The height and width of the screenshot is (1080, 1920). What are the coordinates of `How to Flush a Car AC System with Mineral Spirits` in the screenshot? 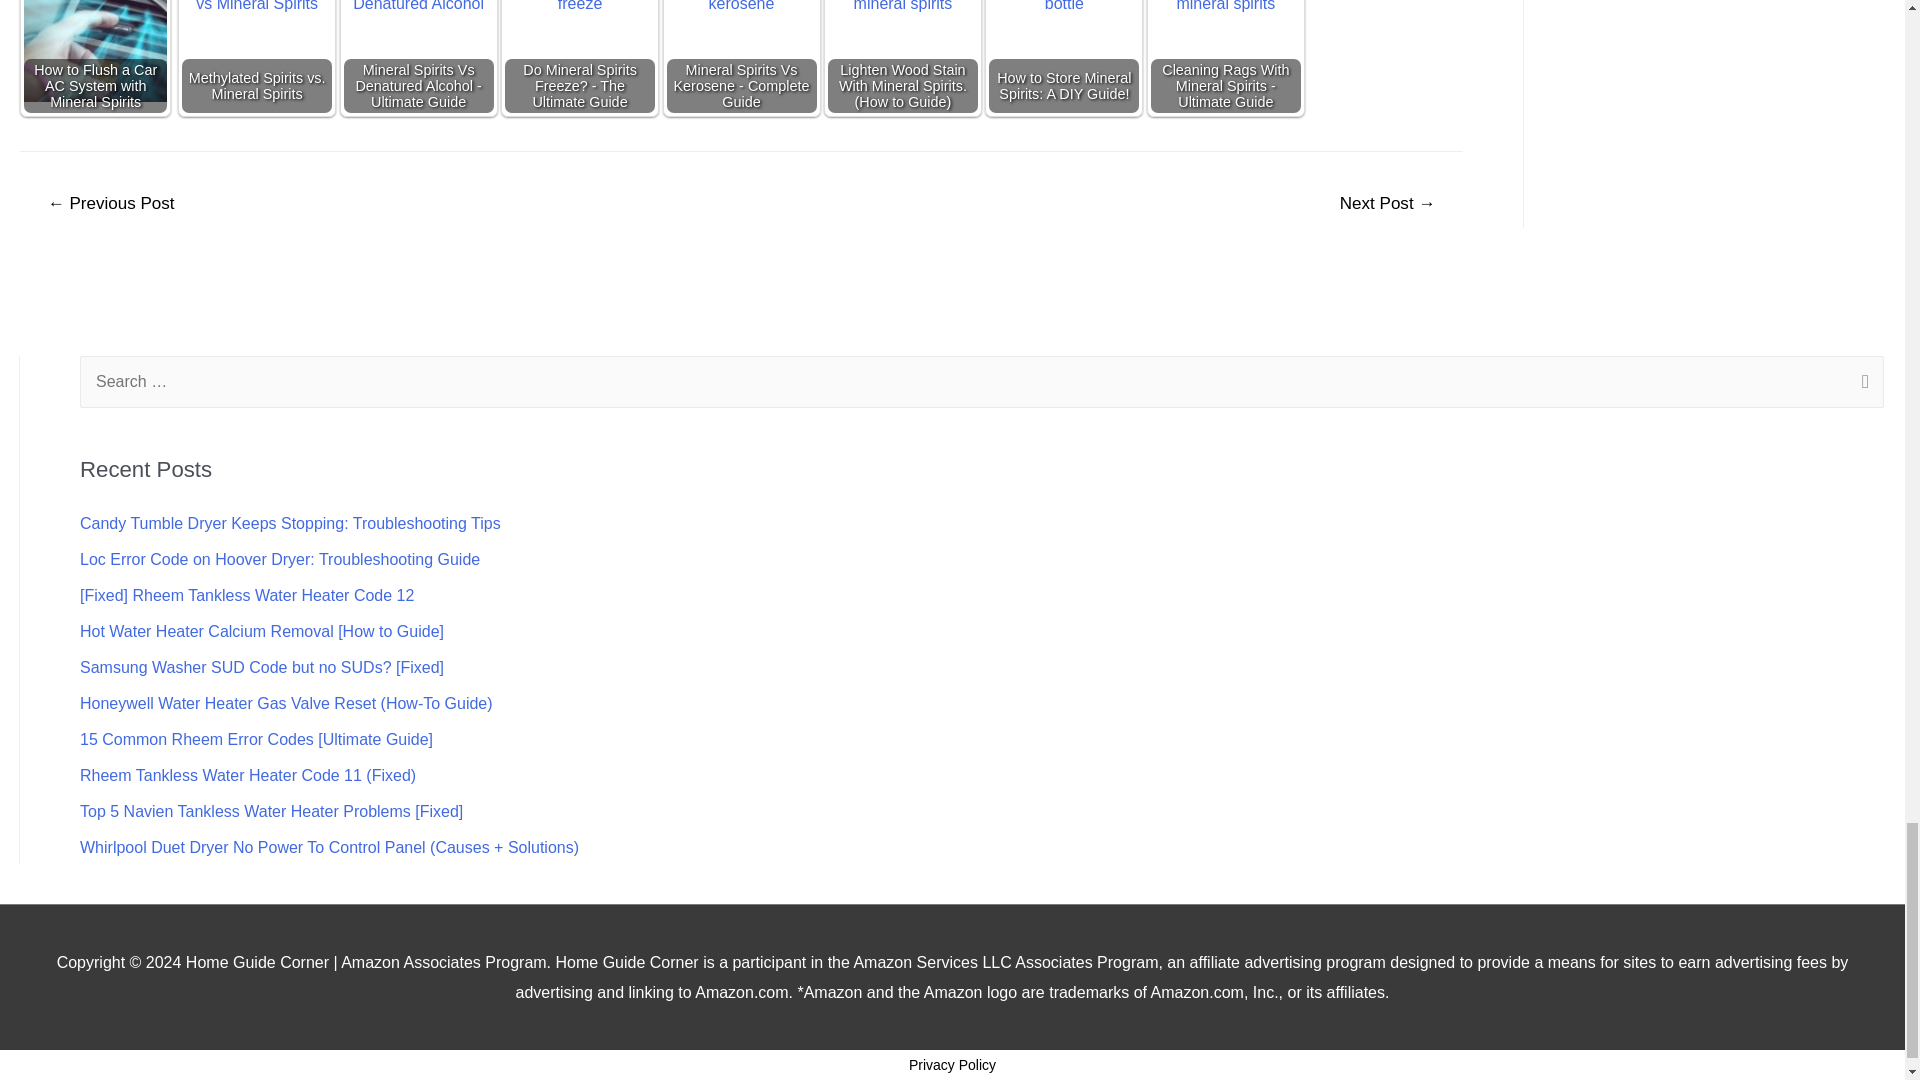 It's located at (95, 50).